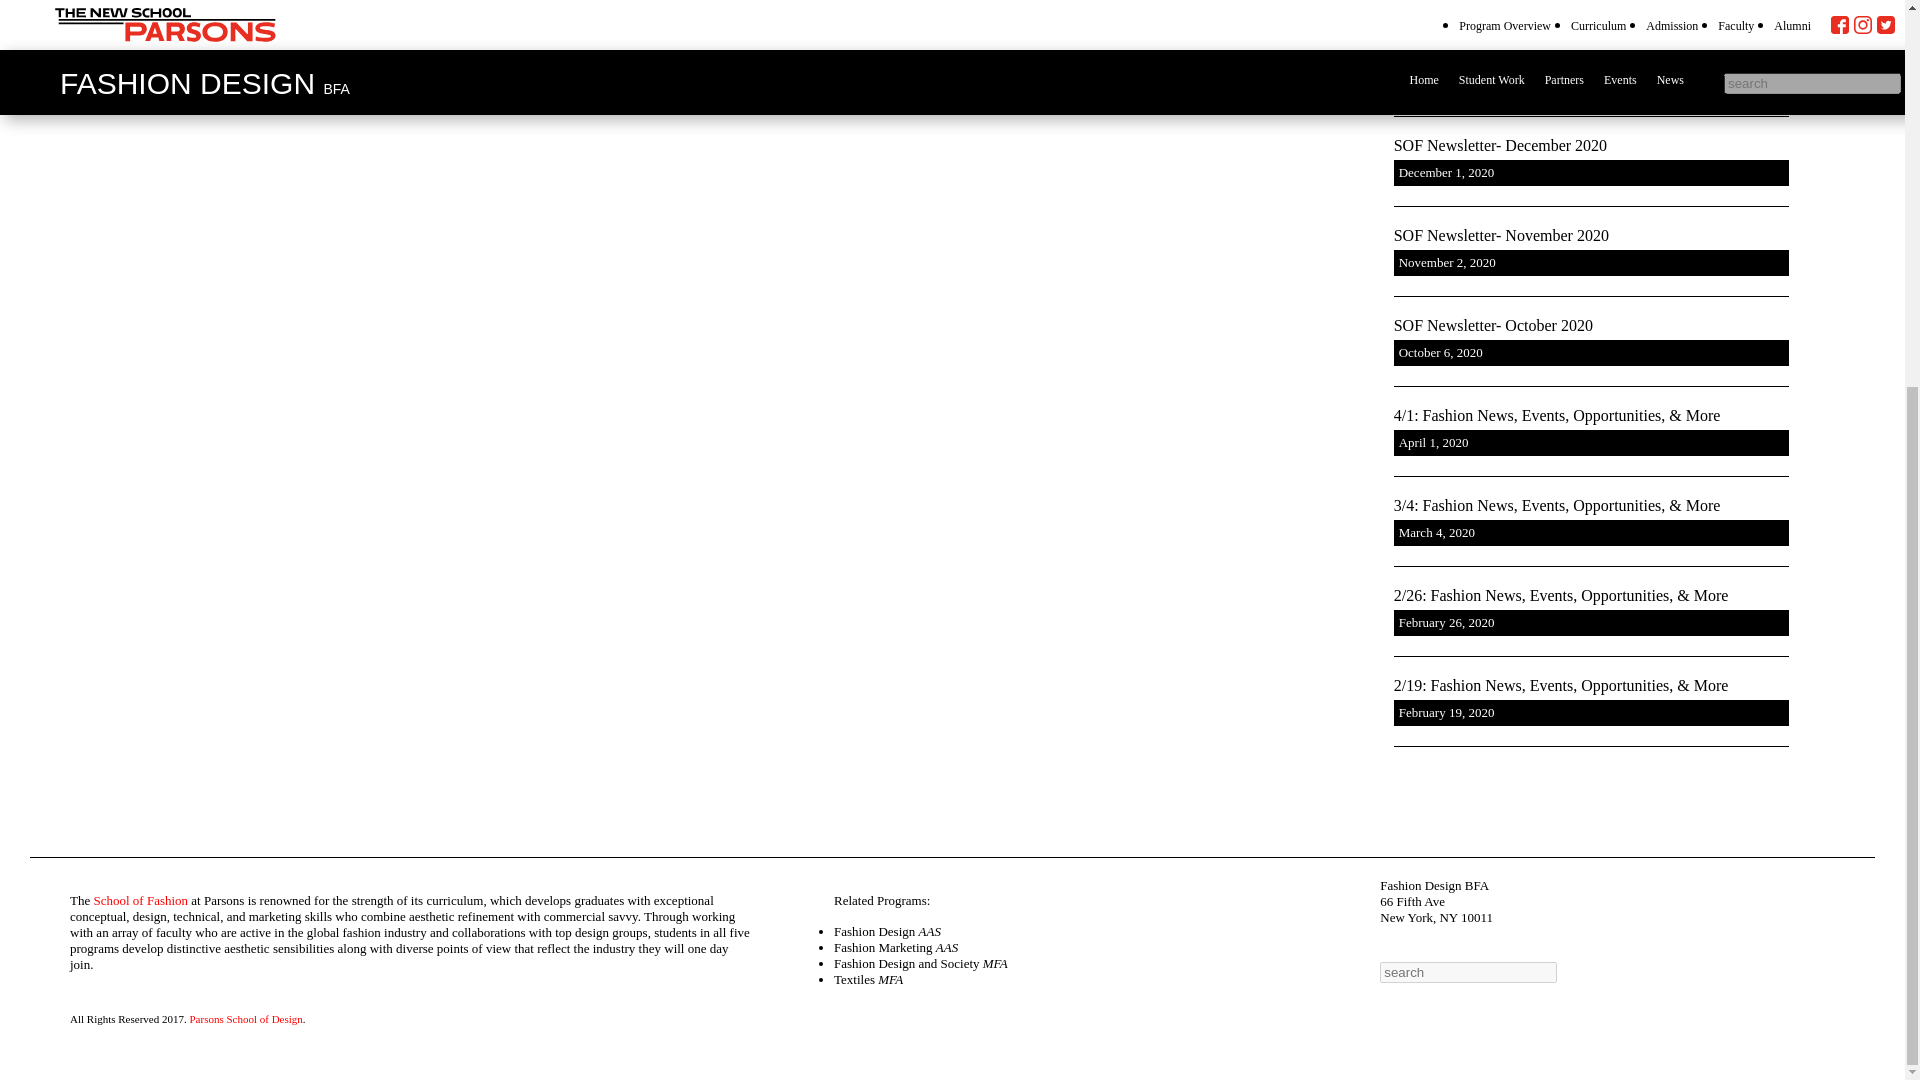 The width and height of the screenshot is (1920, 1080). I want to click on School of Fashion, so click(140, 900).